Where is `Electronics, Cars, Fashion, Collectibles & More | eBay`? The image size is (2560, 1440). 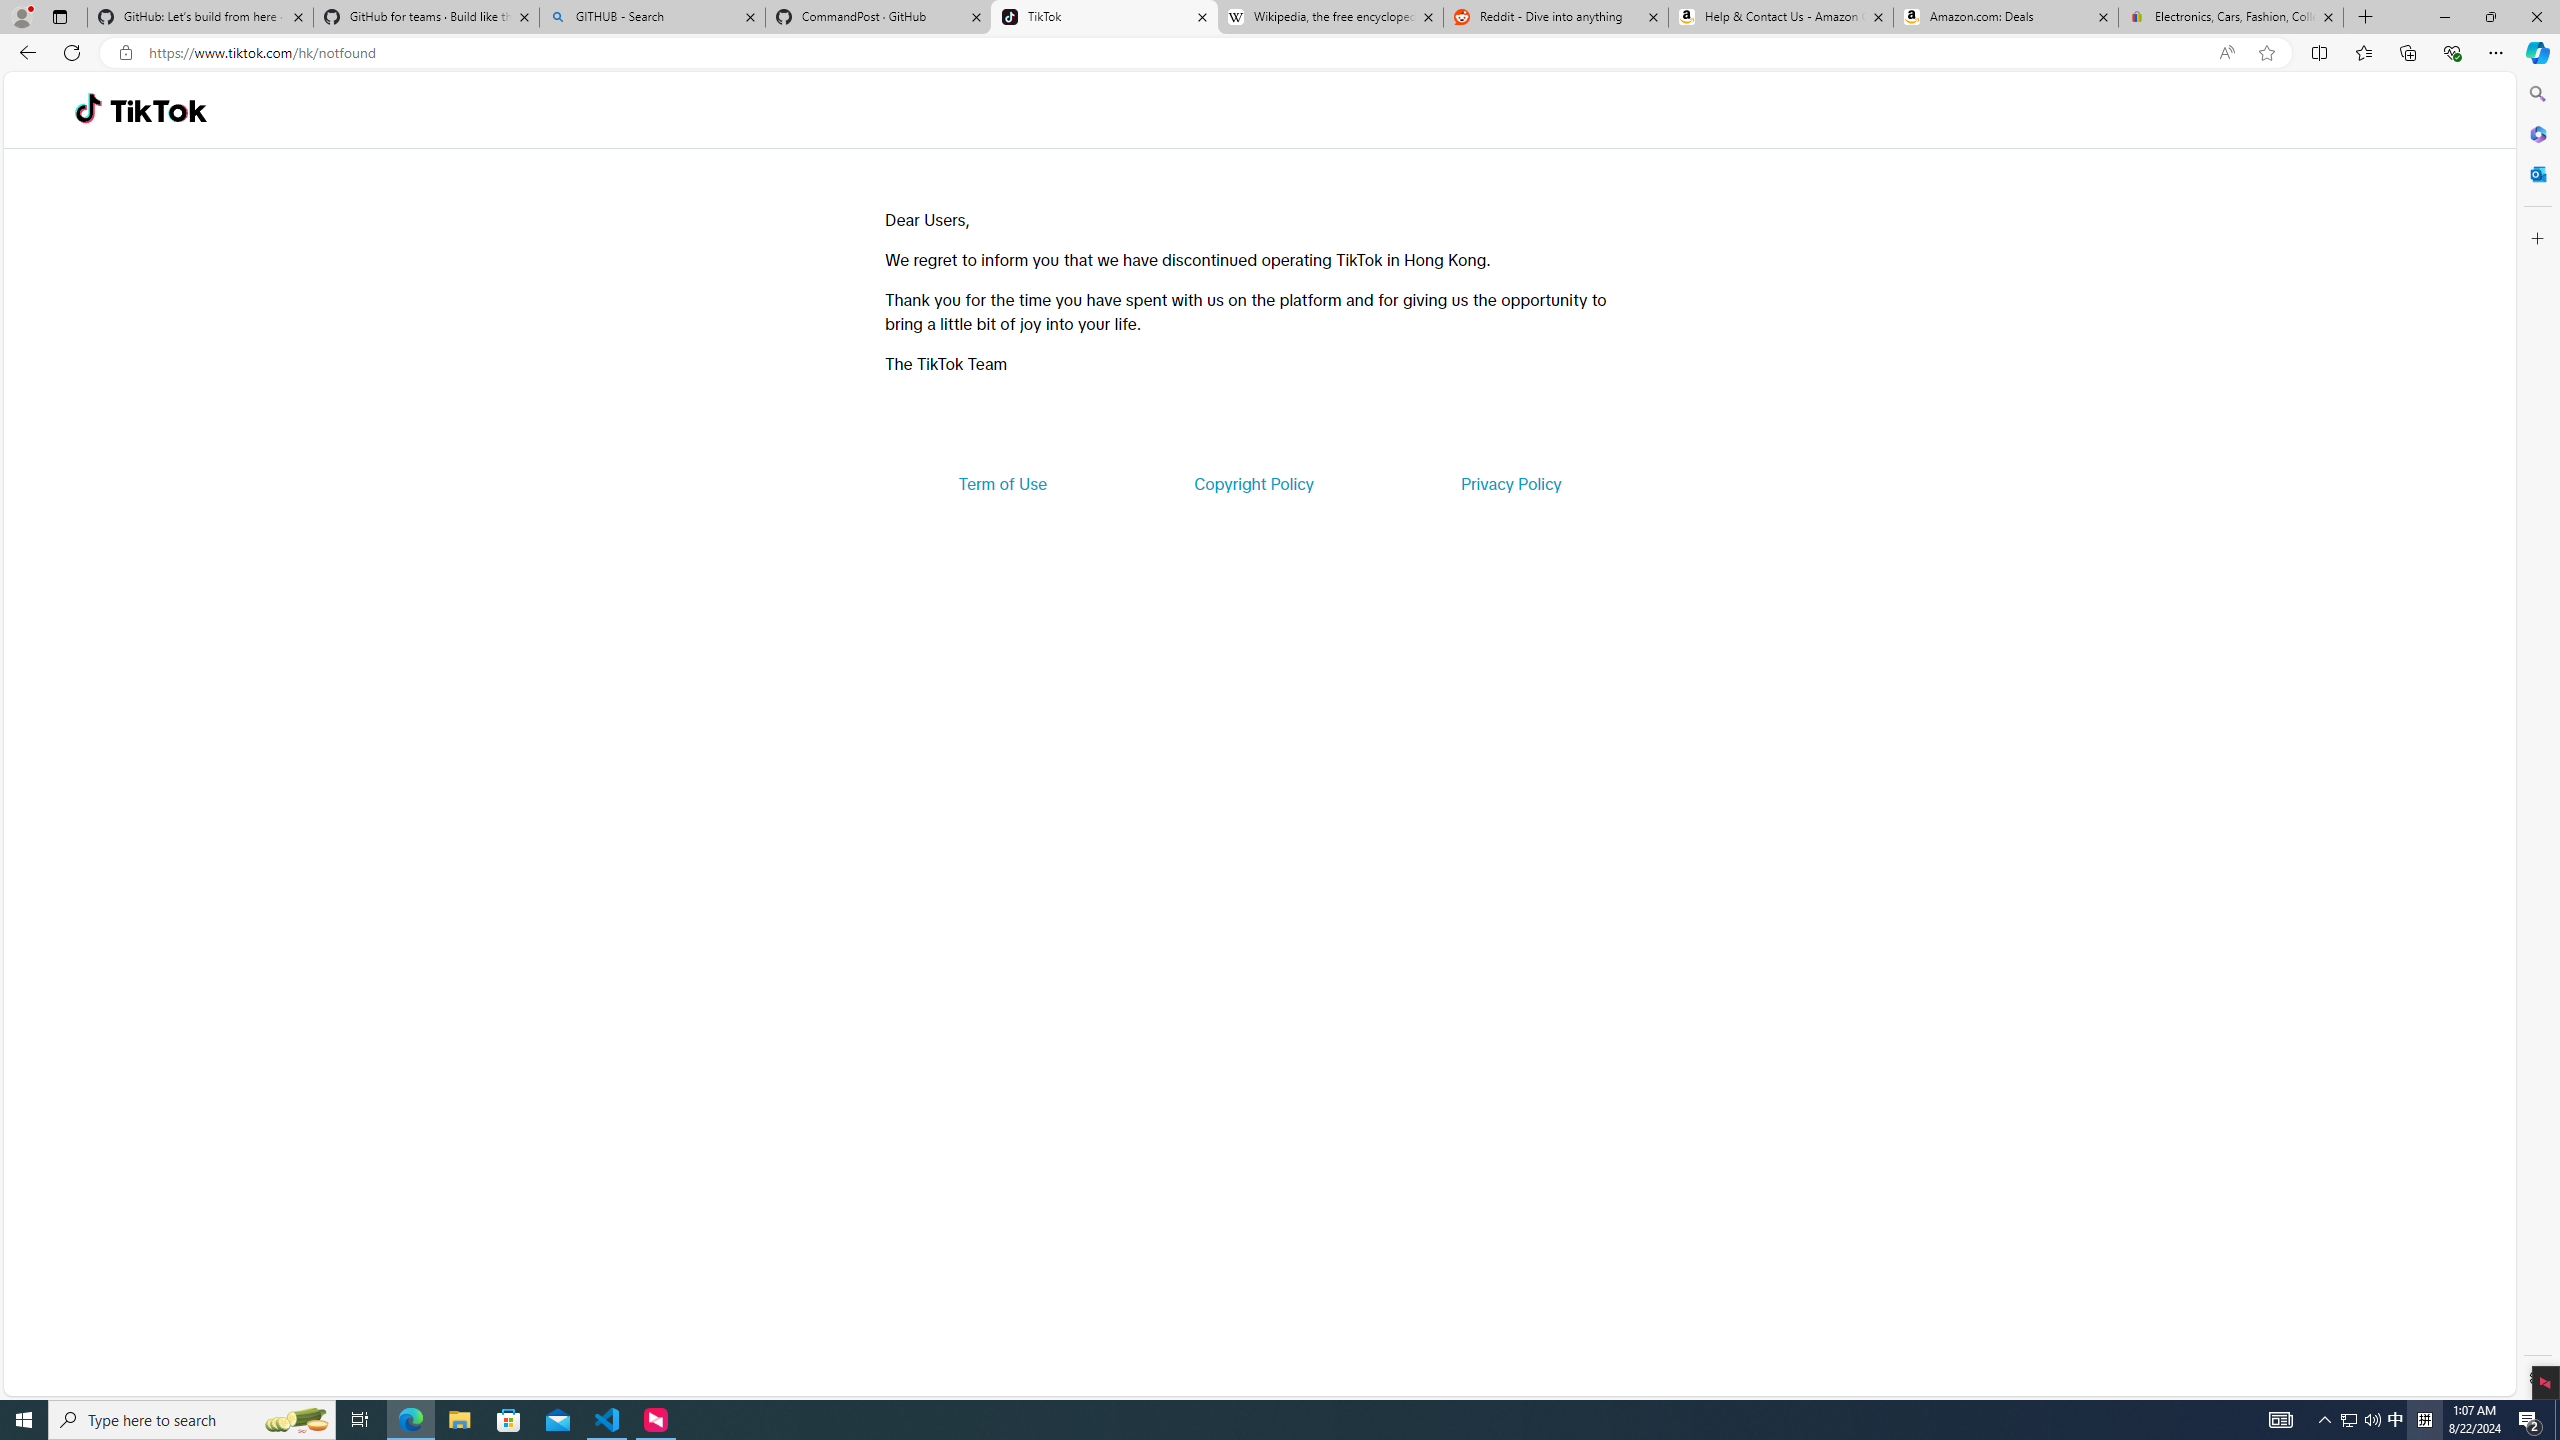 Electronics, Cars, Fashion, Collectibles & More | eBay is located at coordinates (2230, 17).